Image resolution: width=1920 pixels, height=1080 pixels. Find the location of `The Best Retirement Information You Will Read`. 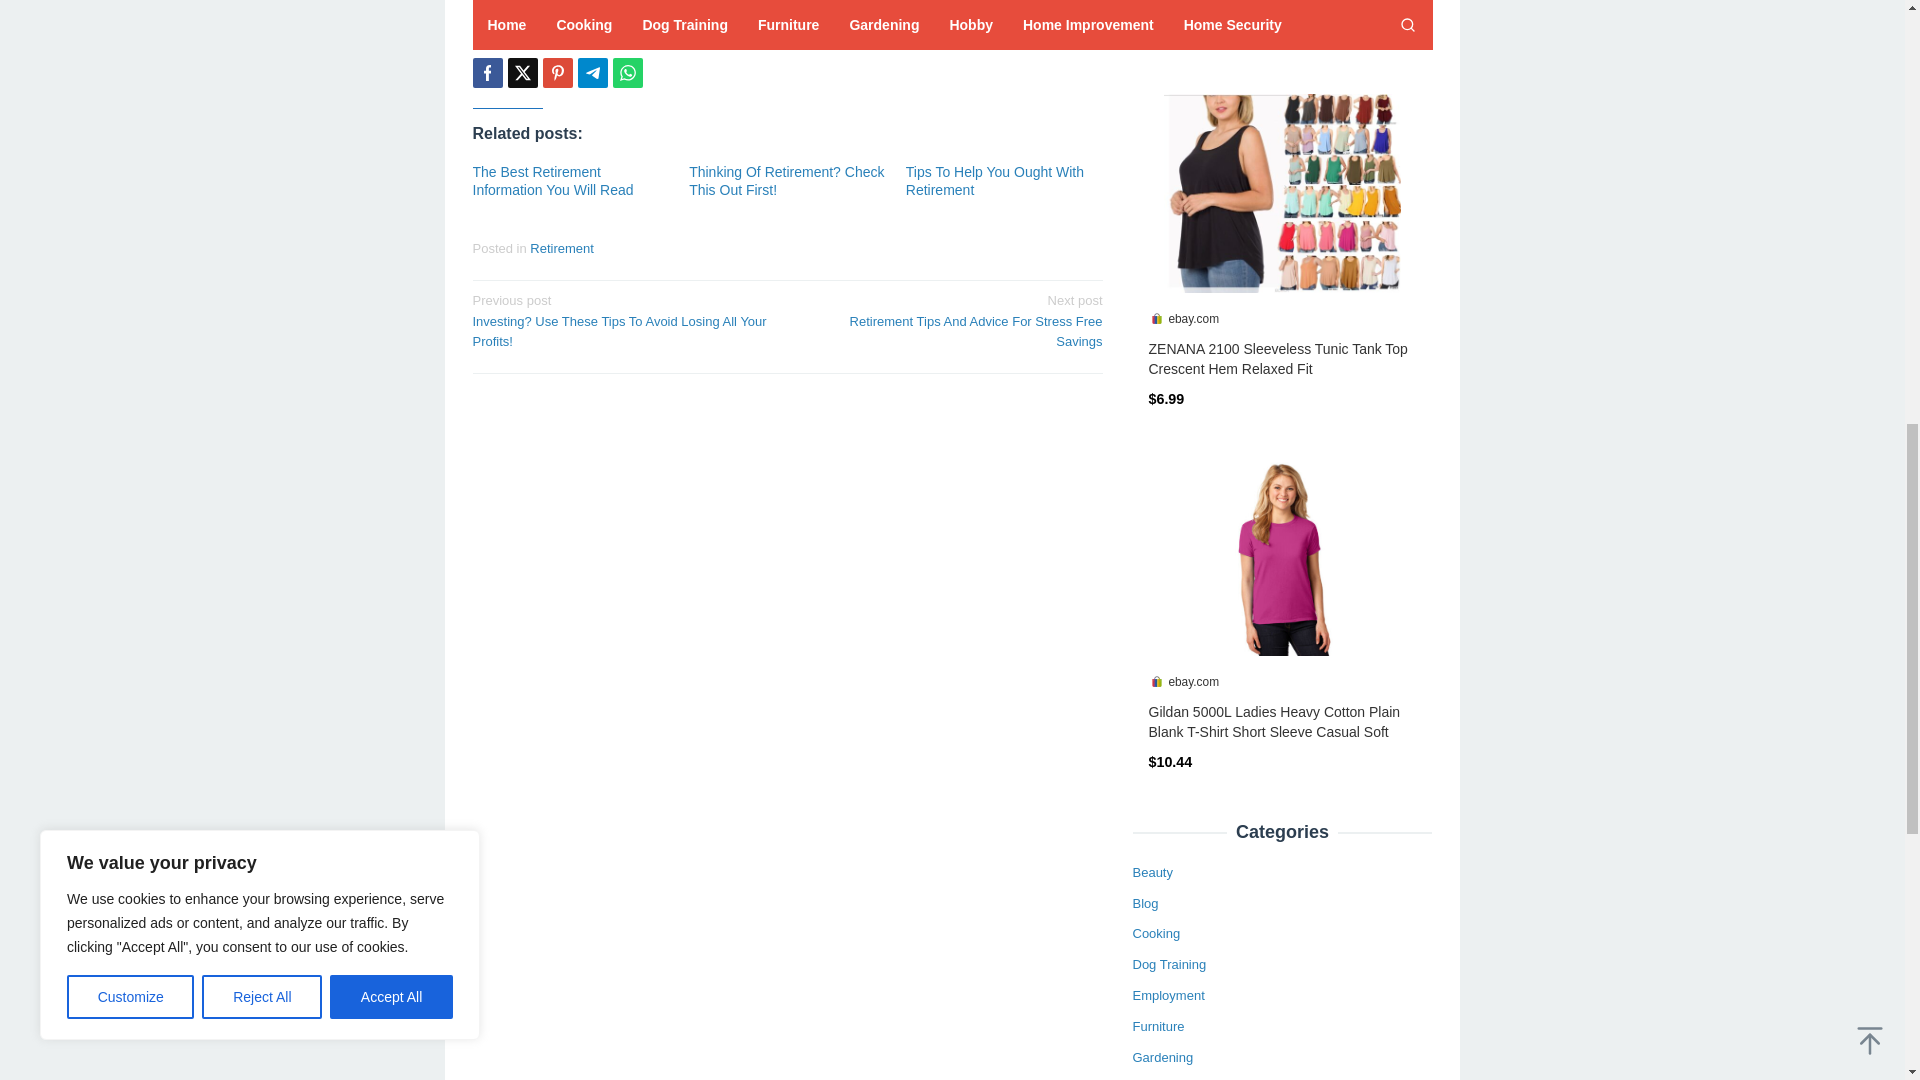

The Best Retirement Information You Will Read is located at coordinates (552, 180).